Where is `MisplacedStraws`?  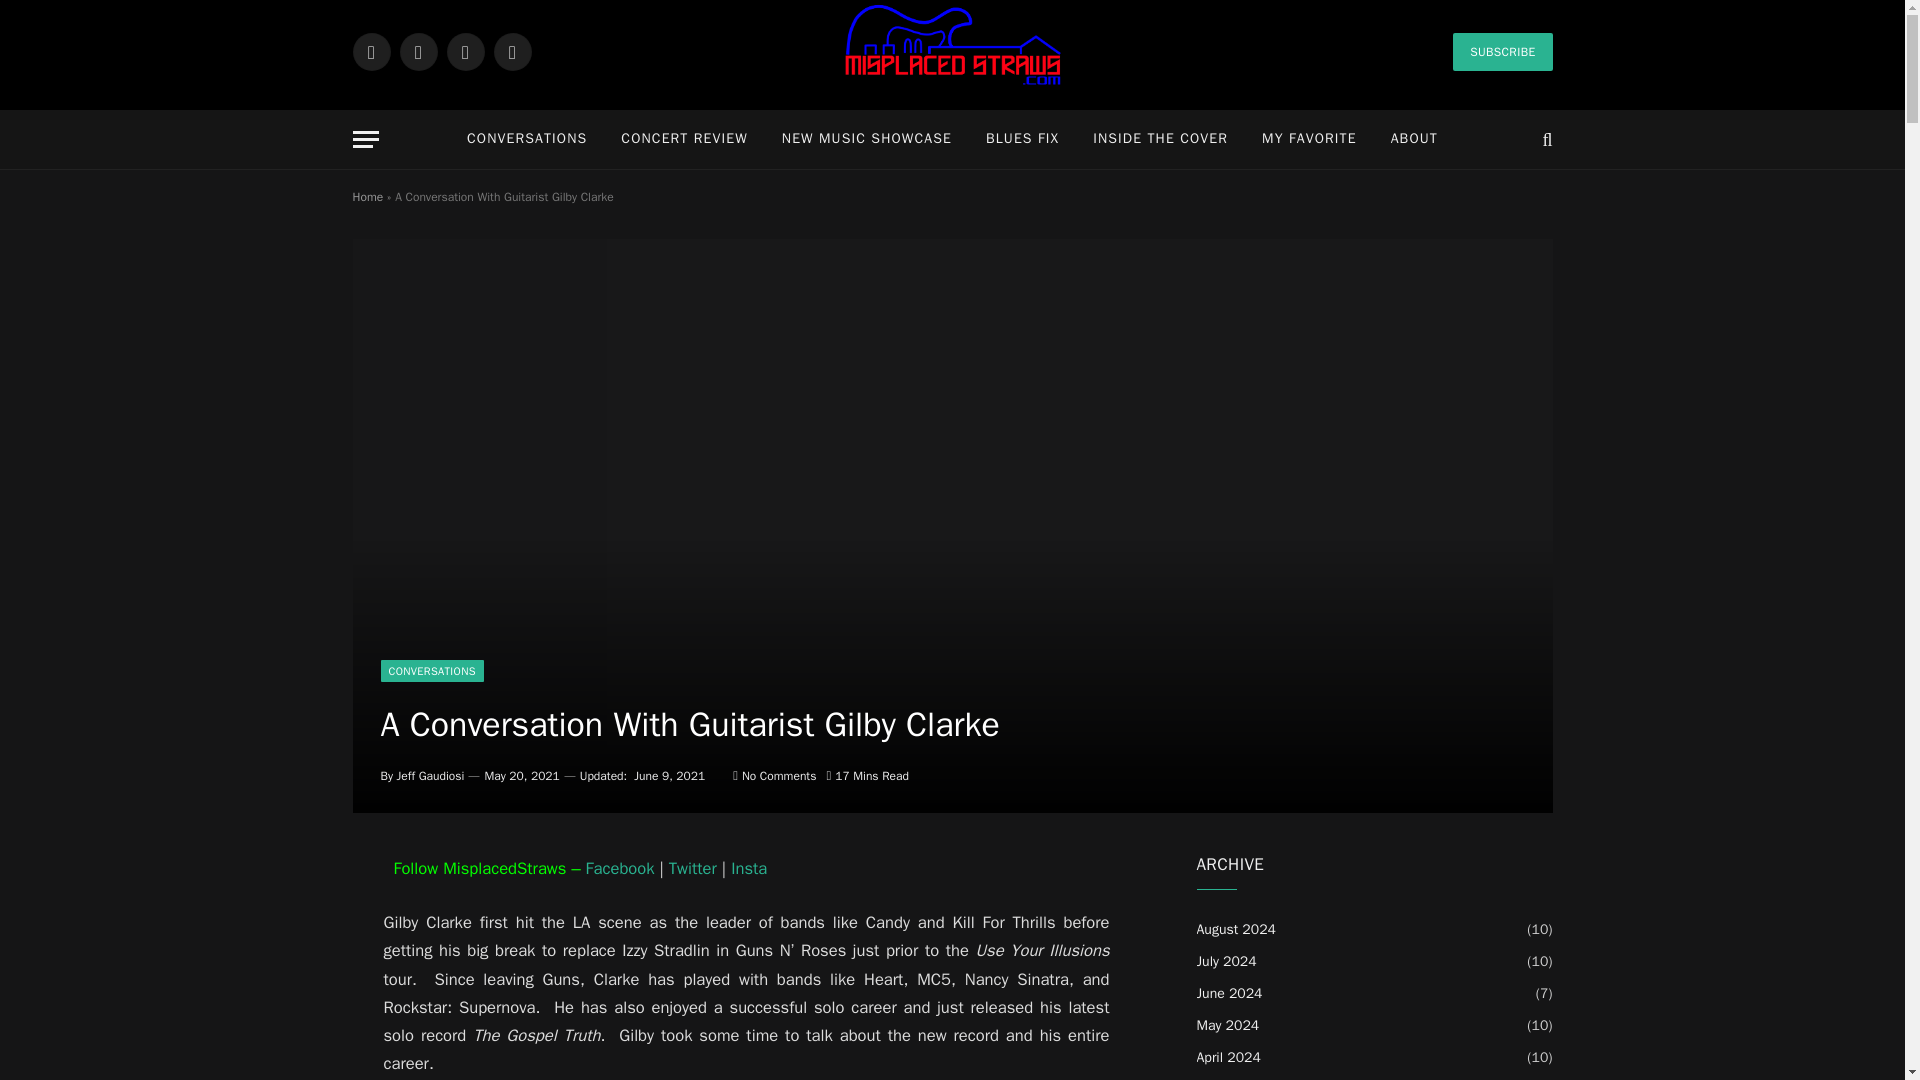 MisplacedStraws is located at coordinates (952, 78).